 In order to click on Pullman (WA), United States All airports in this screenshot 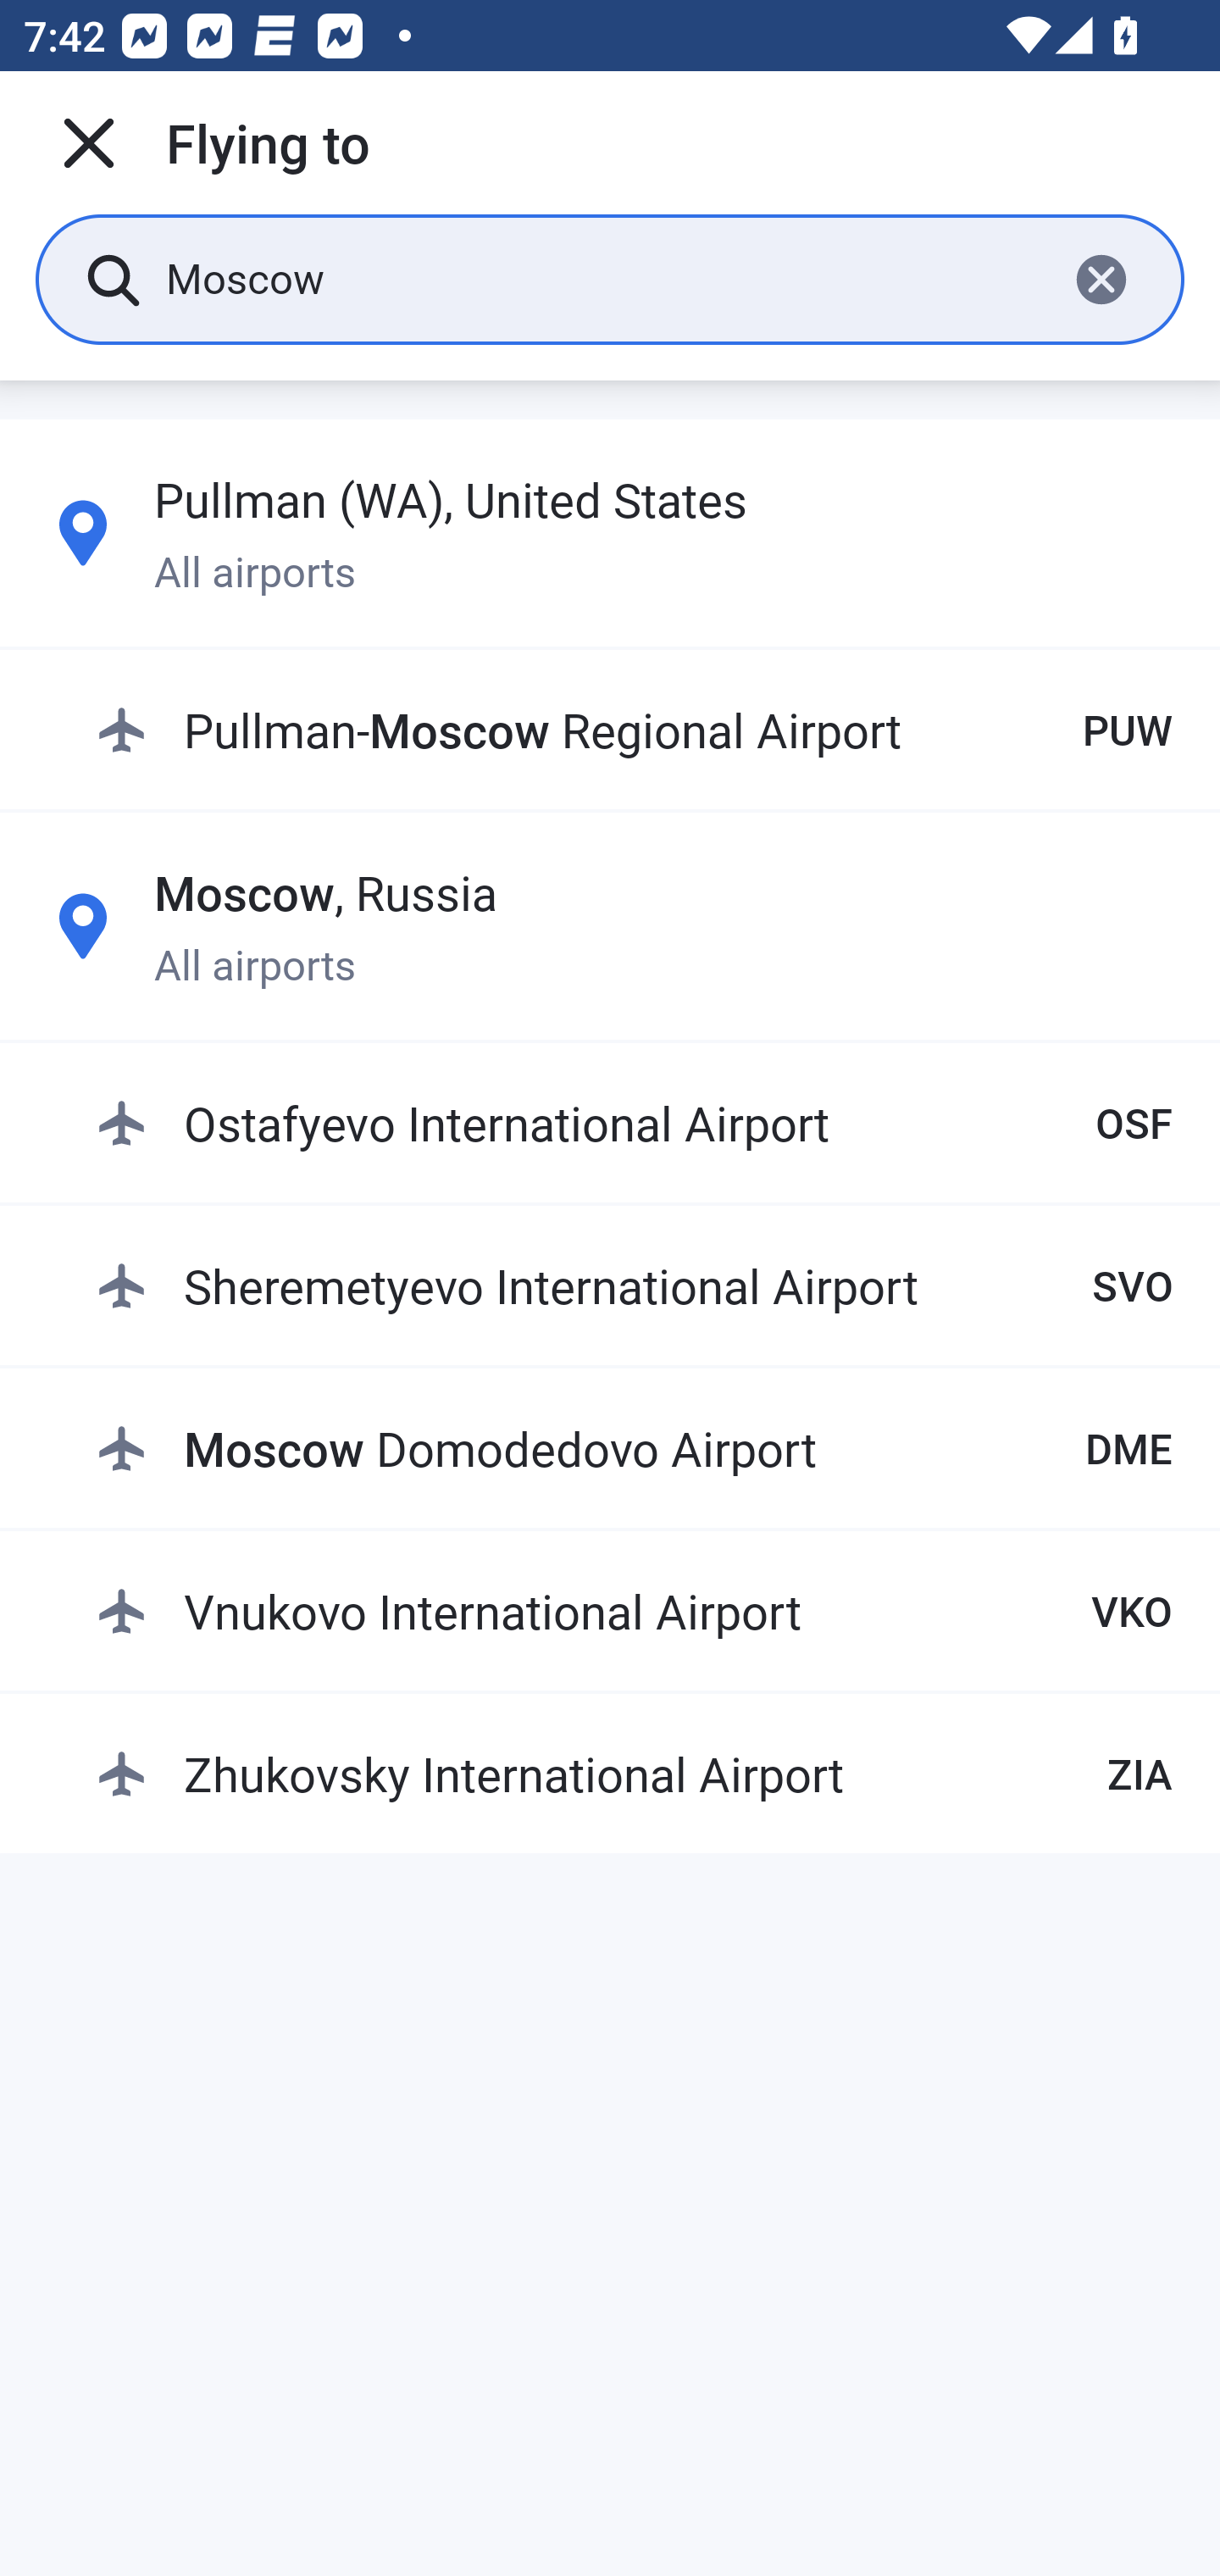, I will do `click(610, 533)`.